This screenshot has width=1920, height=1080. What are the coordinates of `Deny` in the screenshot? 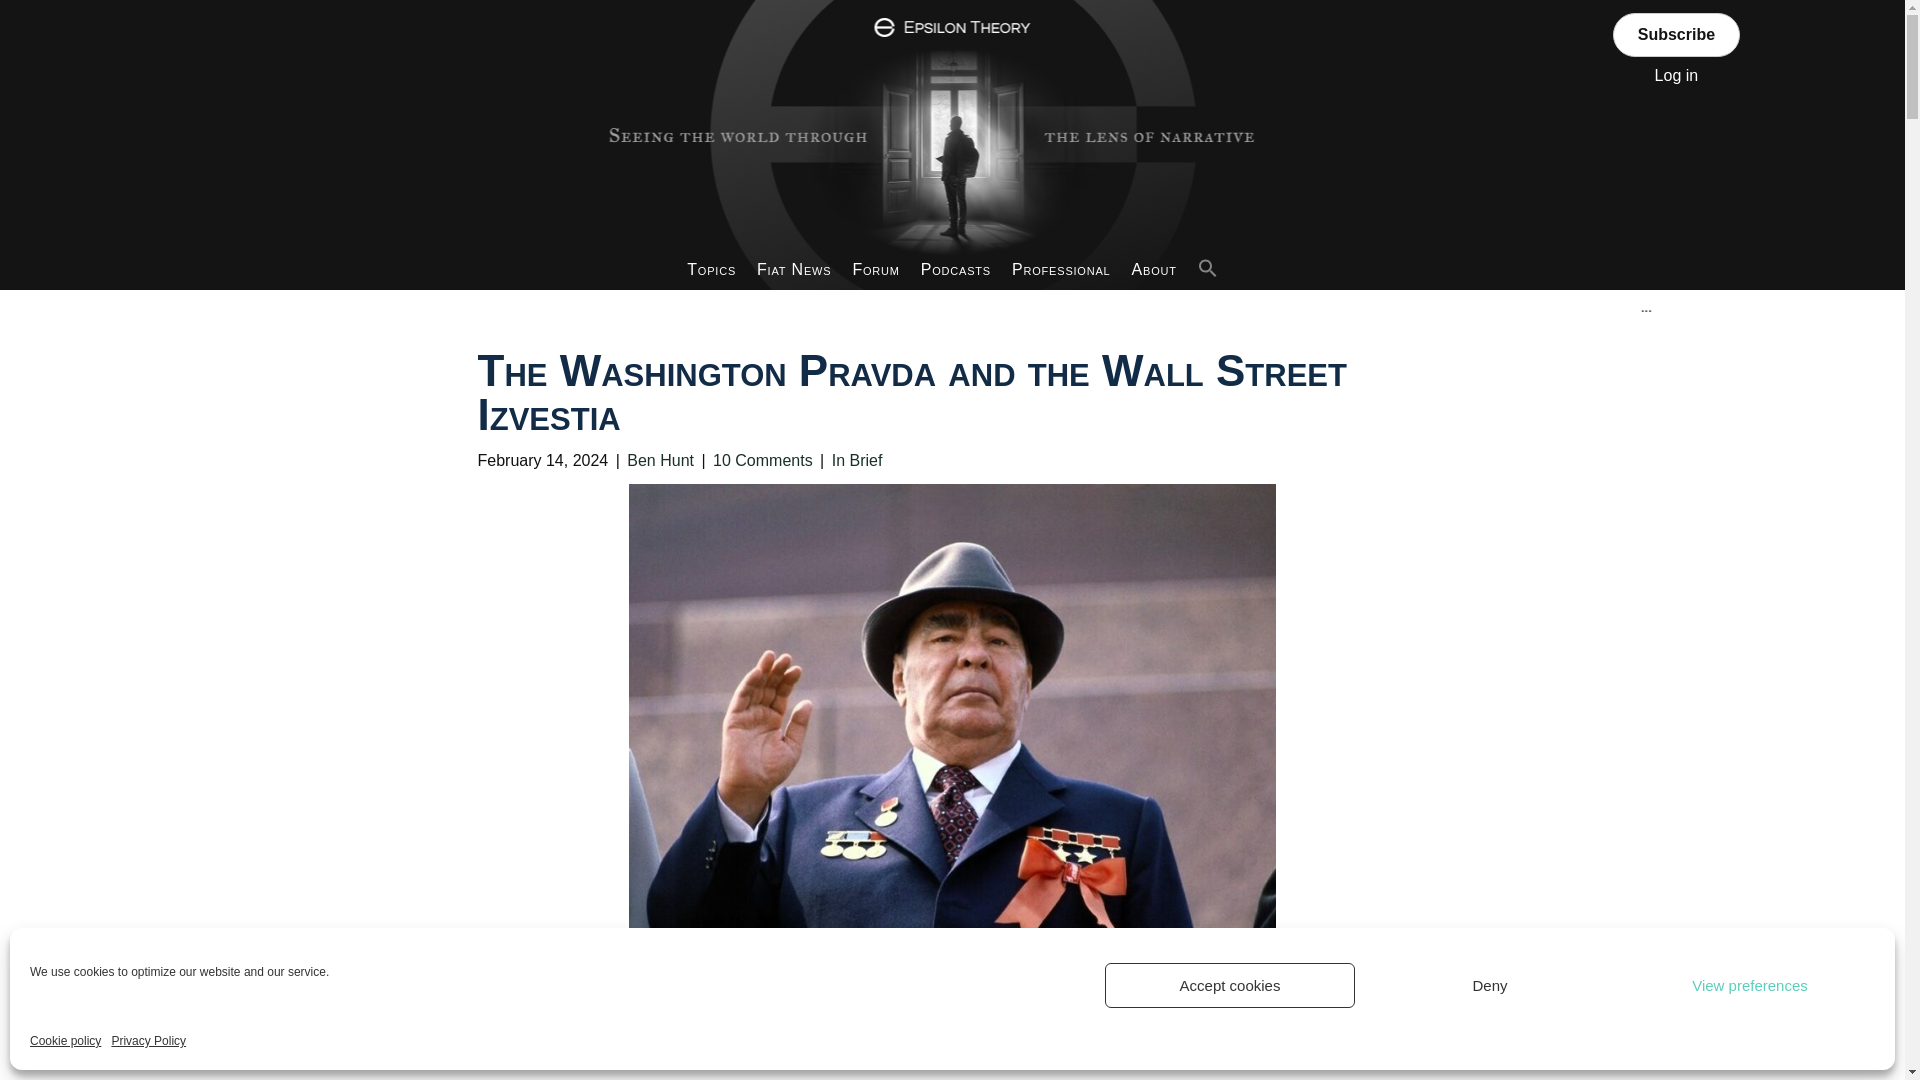 It's located at (1490, 985).